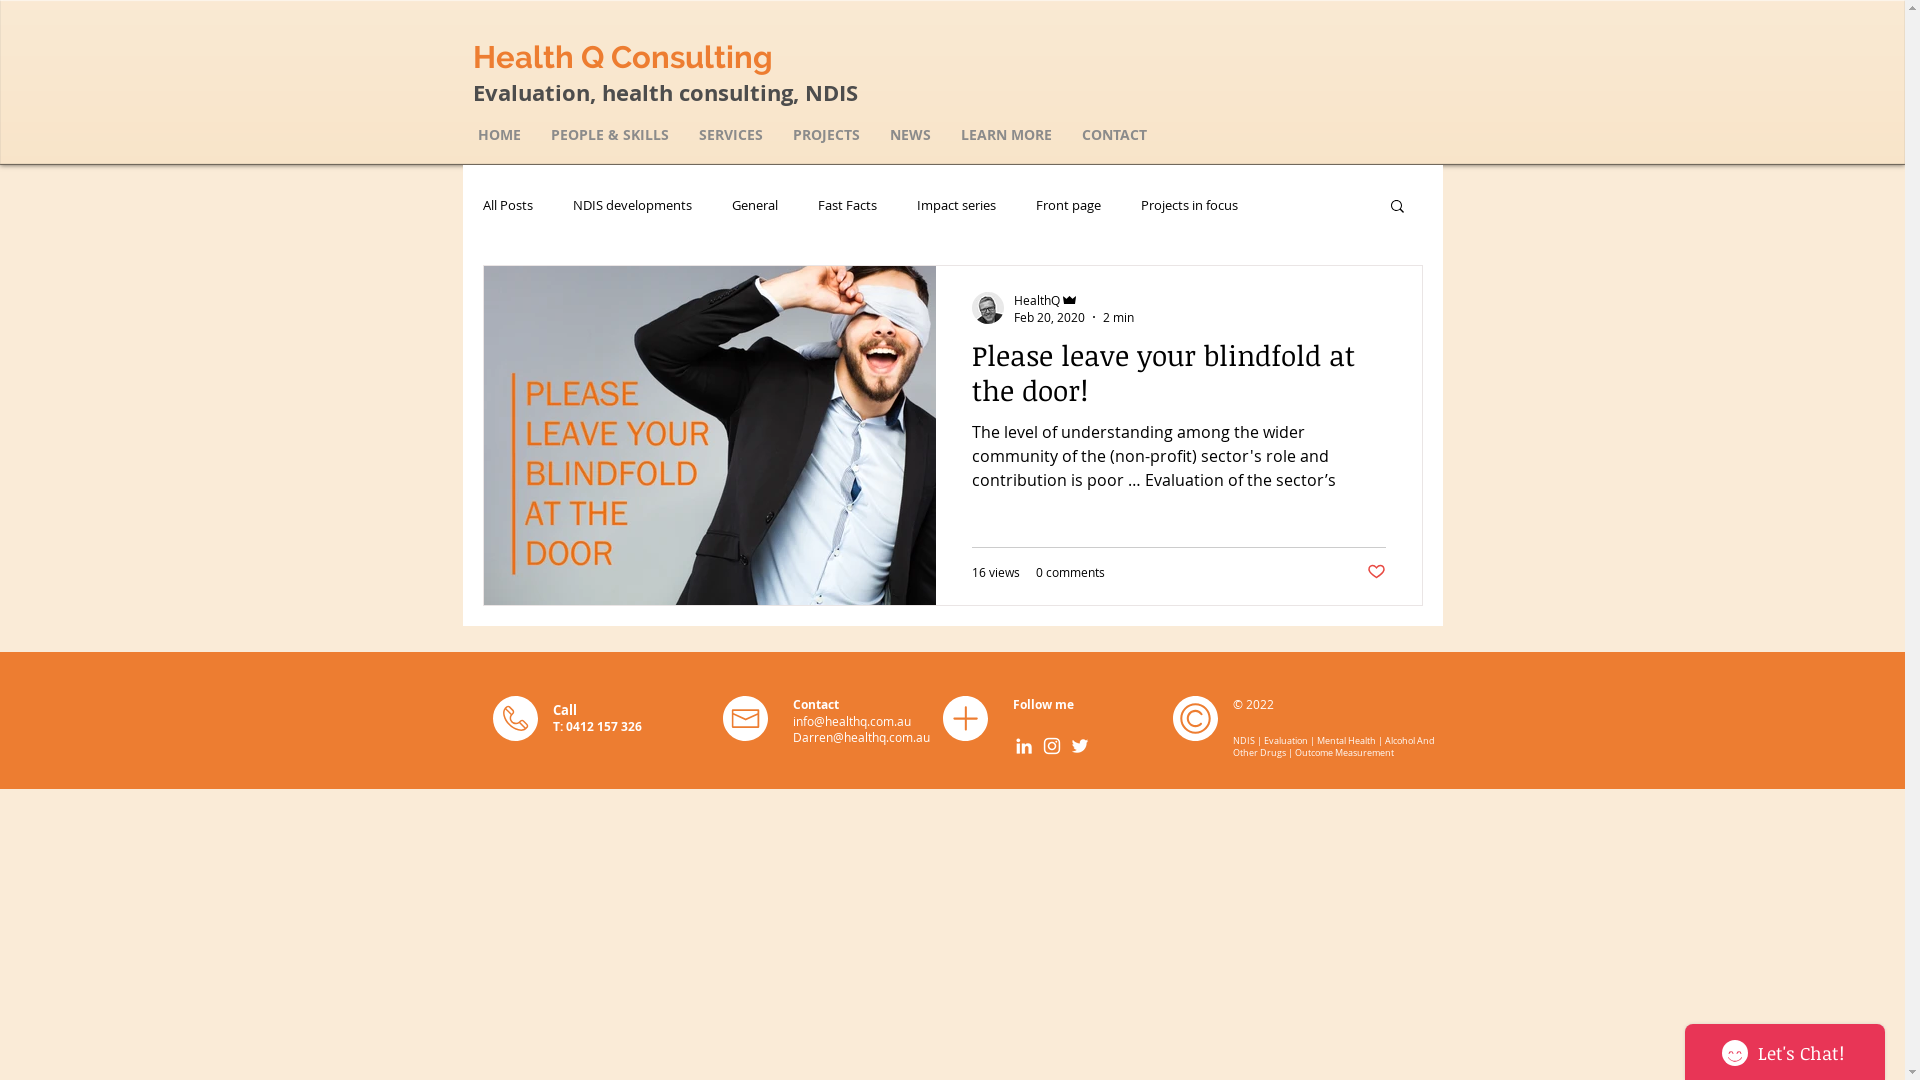  What do you see at coordinates (910, 134) in the screenshot?
I see `NEWS` at bounding box center [910, 134].